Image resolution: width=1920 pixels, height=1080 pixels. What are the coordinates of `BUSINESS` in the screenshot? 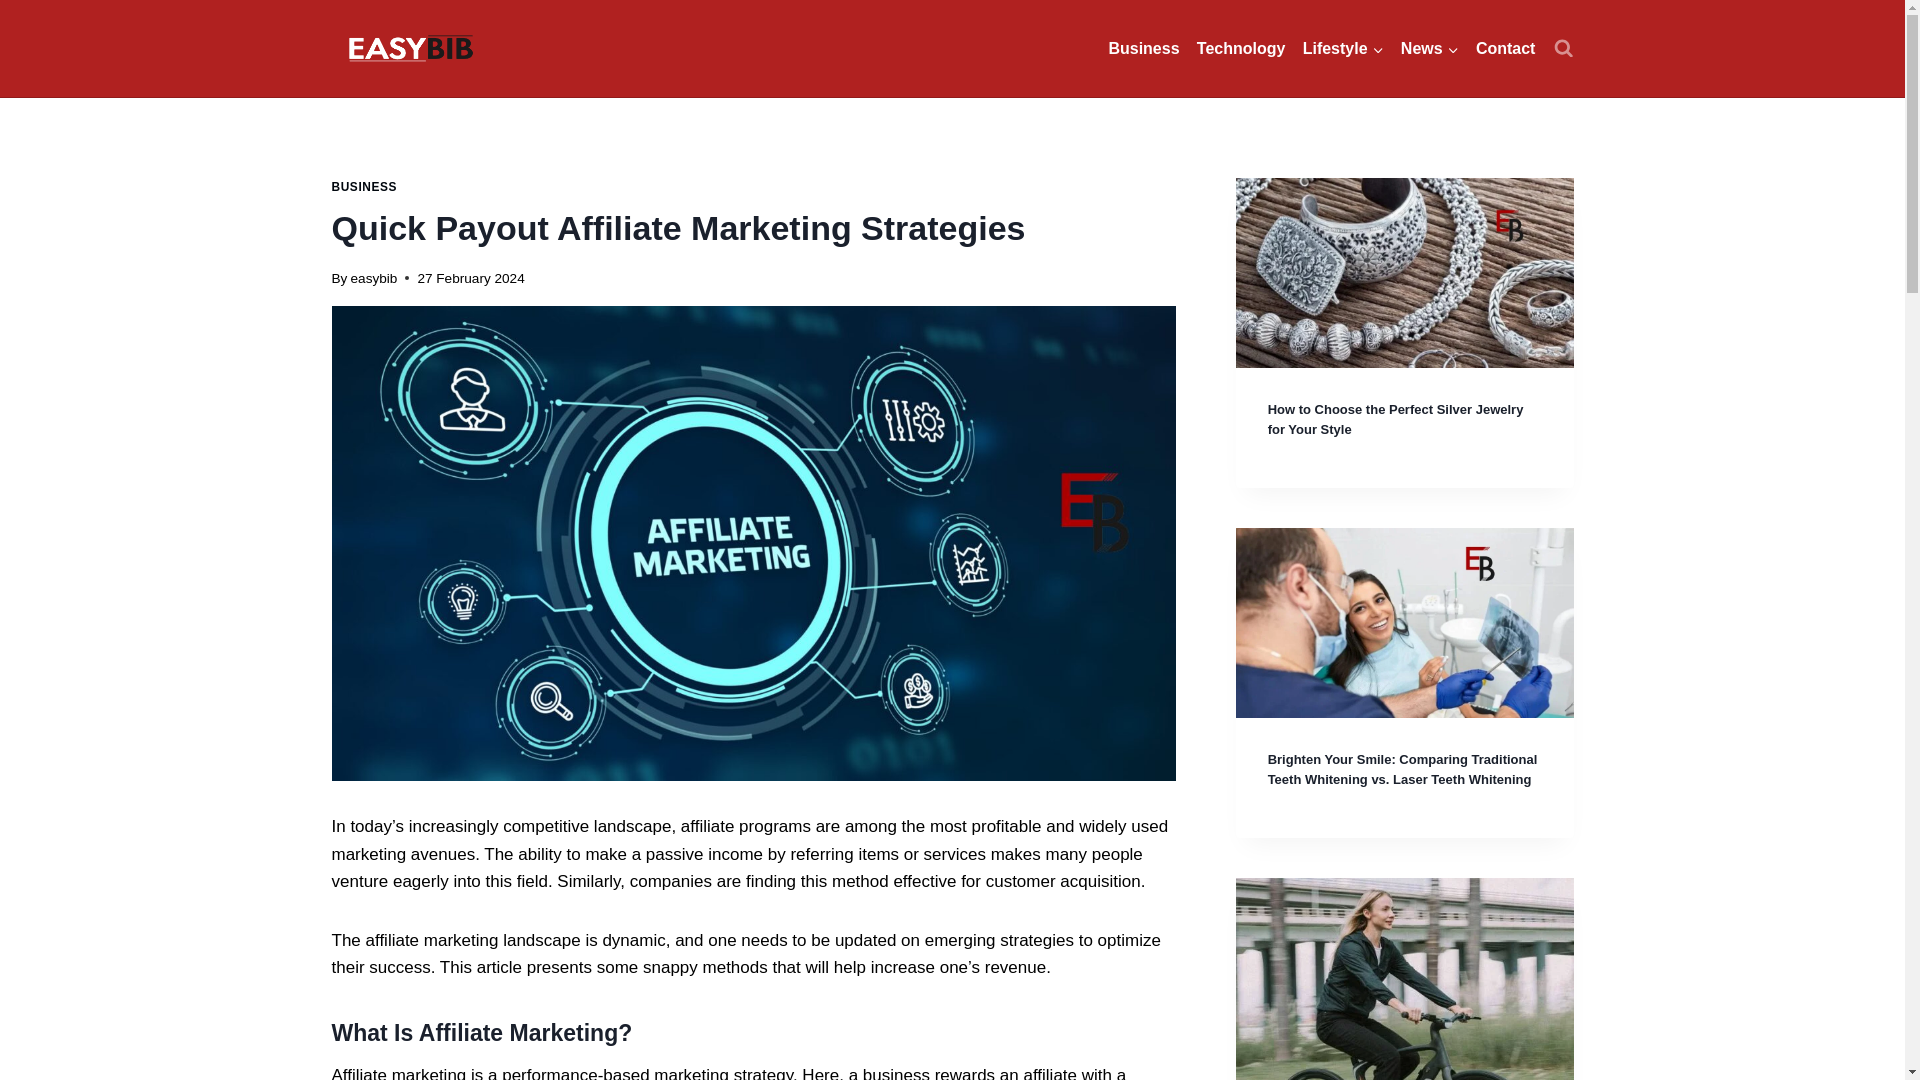 It's located at (364, 187).